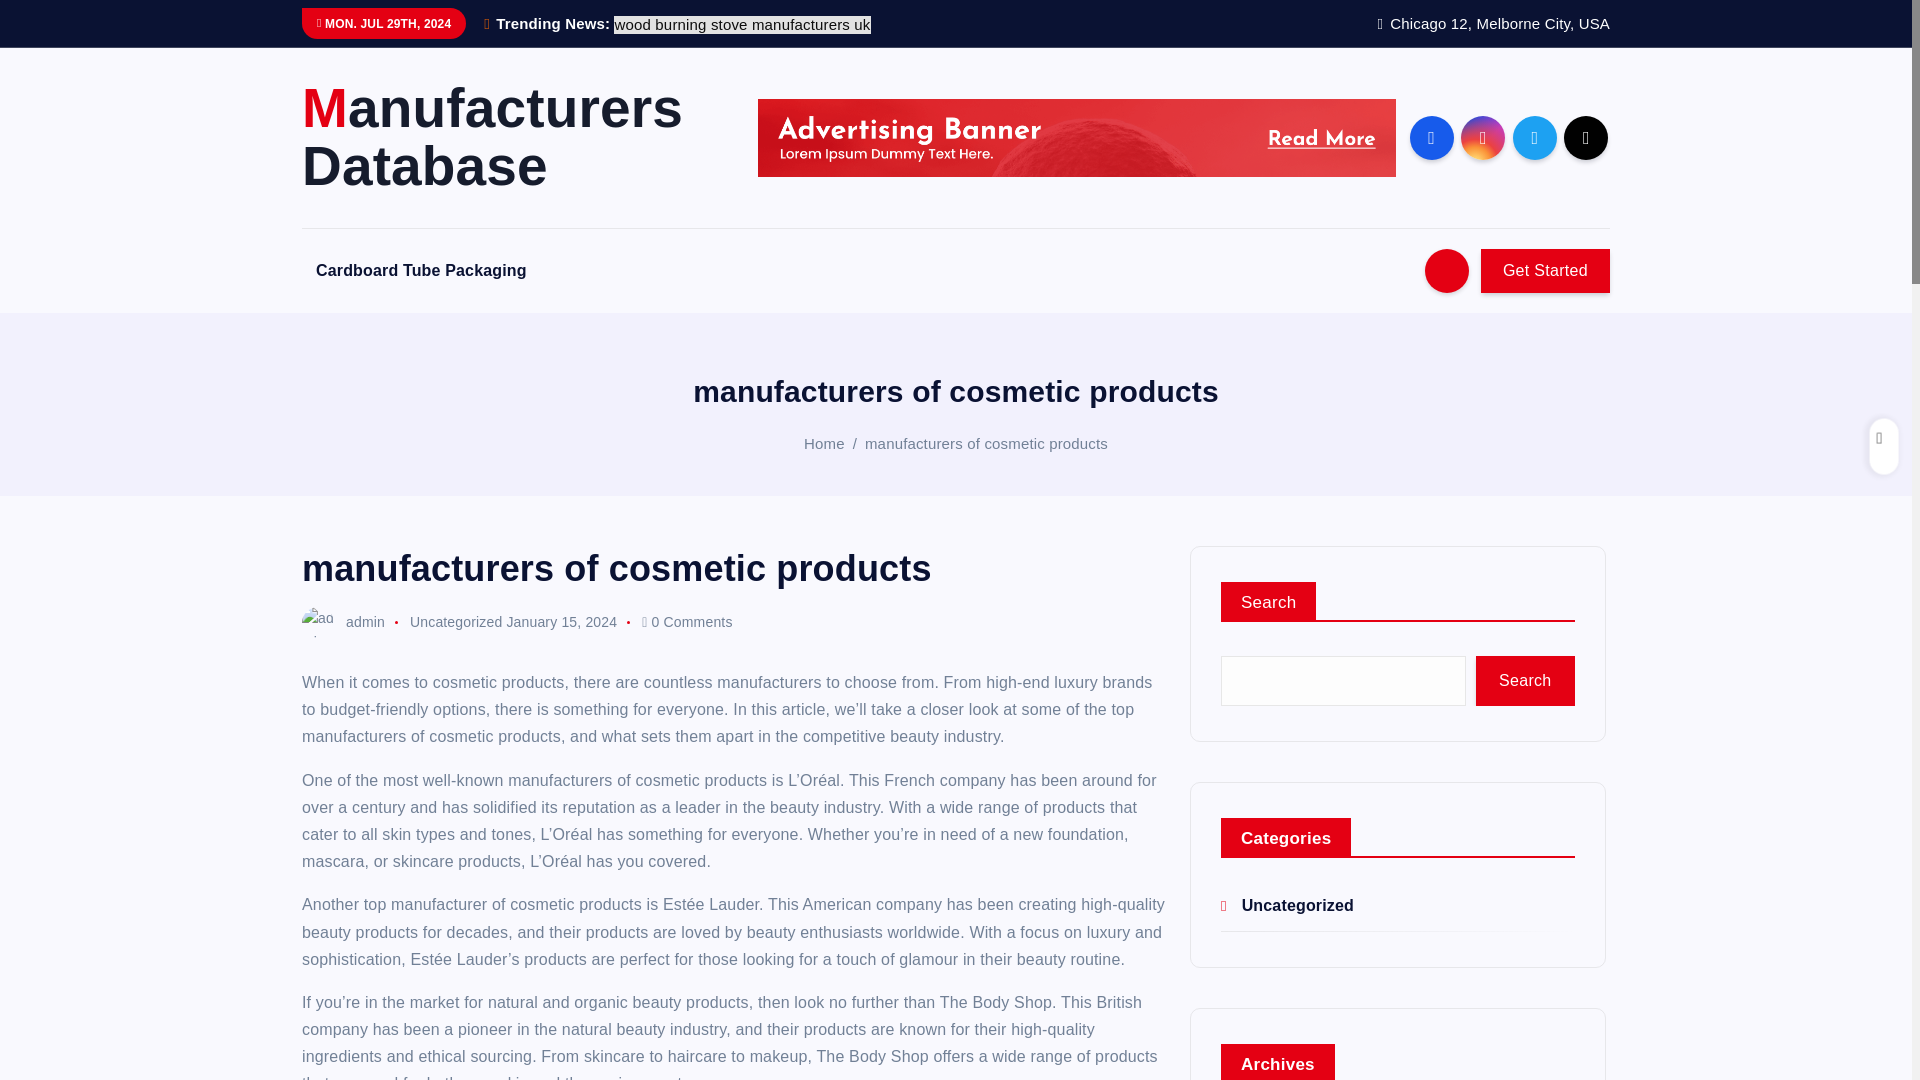 Image resolution: width=1920 pixels, height=1080 pixels. I want to click on admin, so click(343, 622).